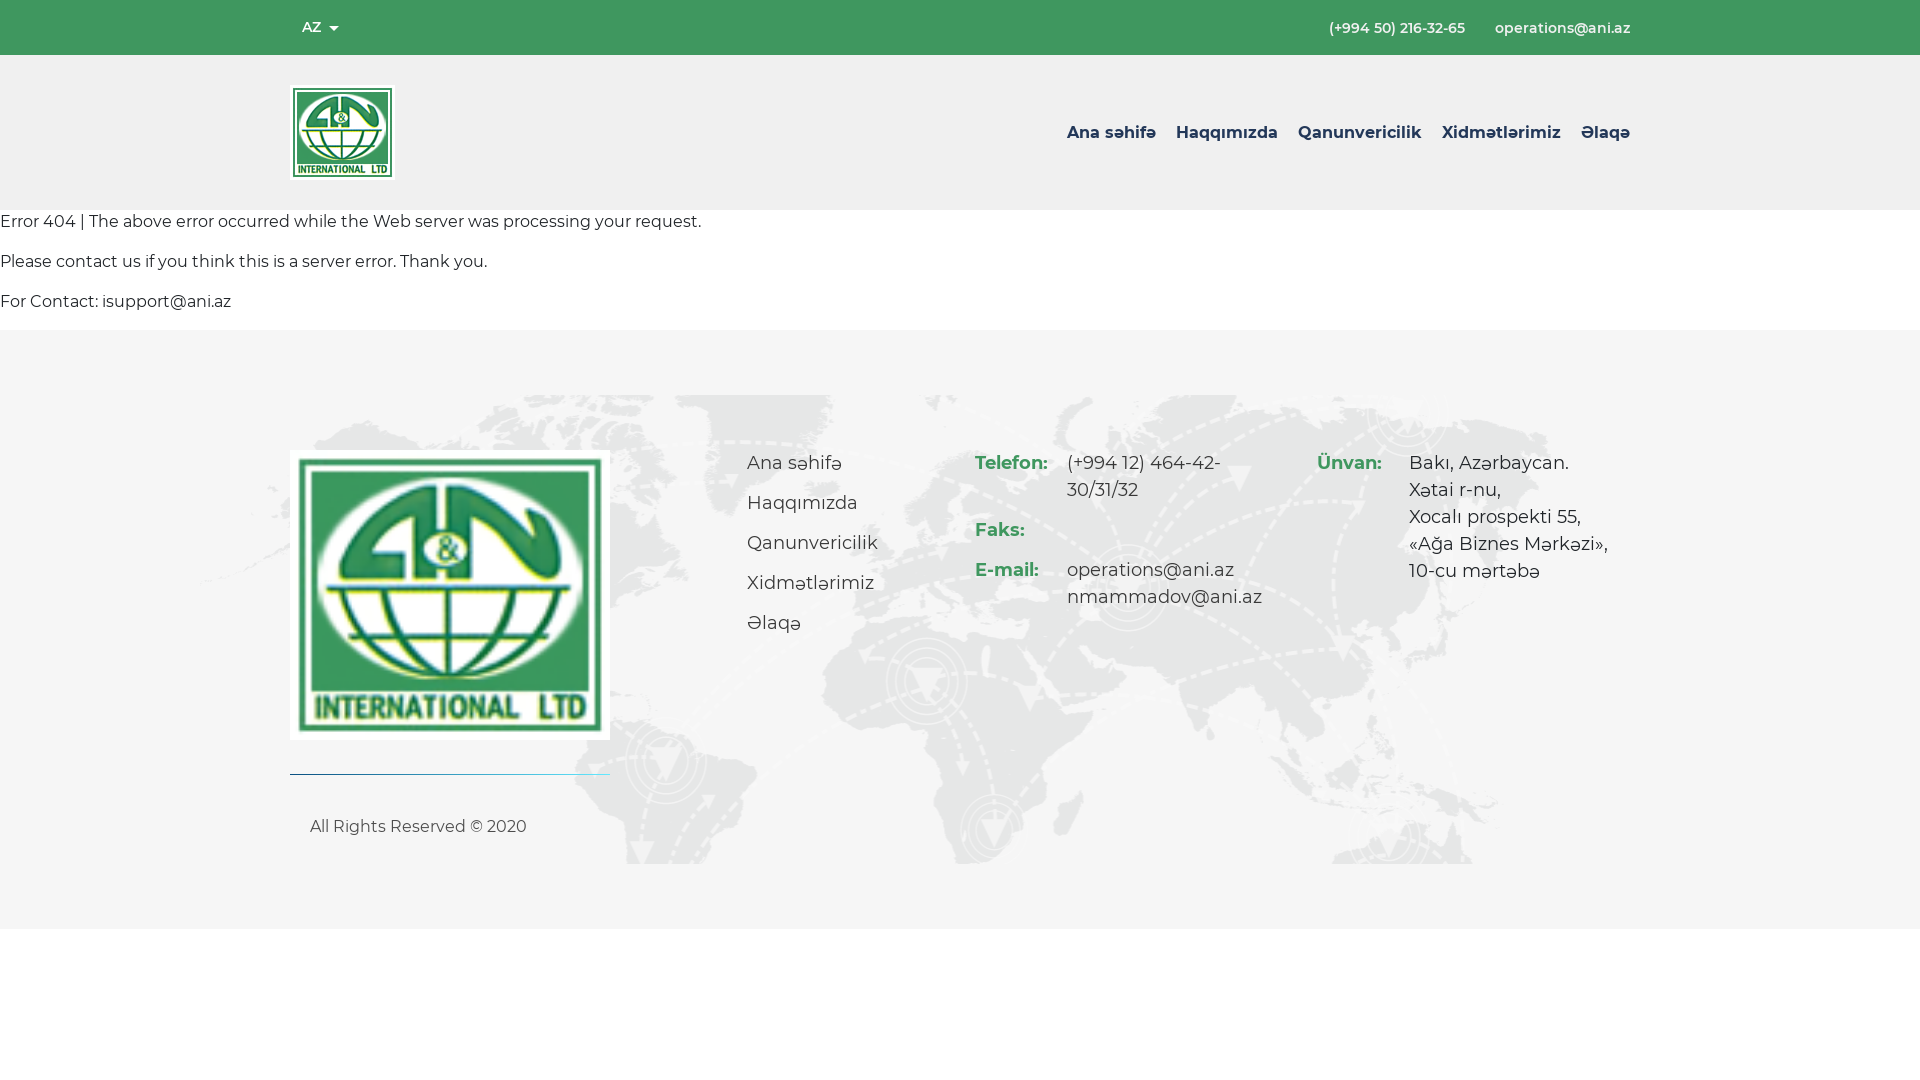 The image size is (1920, 1080). I want to click on (+994 12) 464-42-30/31/32, so click(1178, 477).